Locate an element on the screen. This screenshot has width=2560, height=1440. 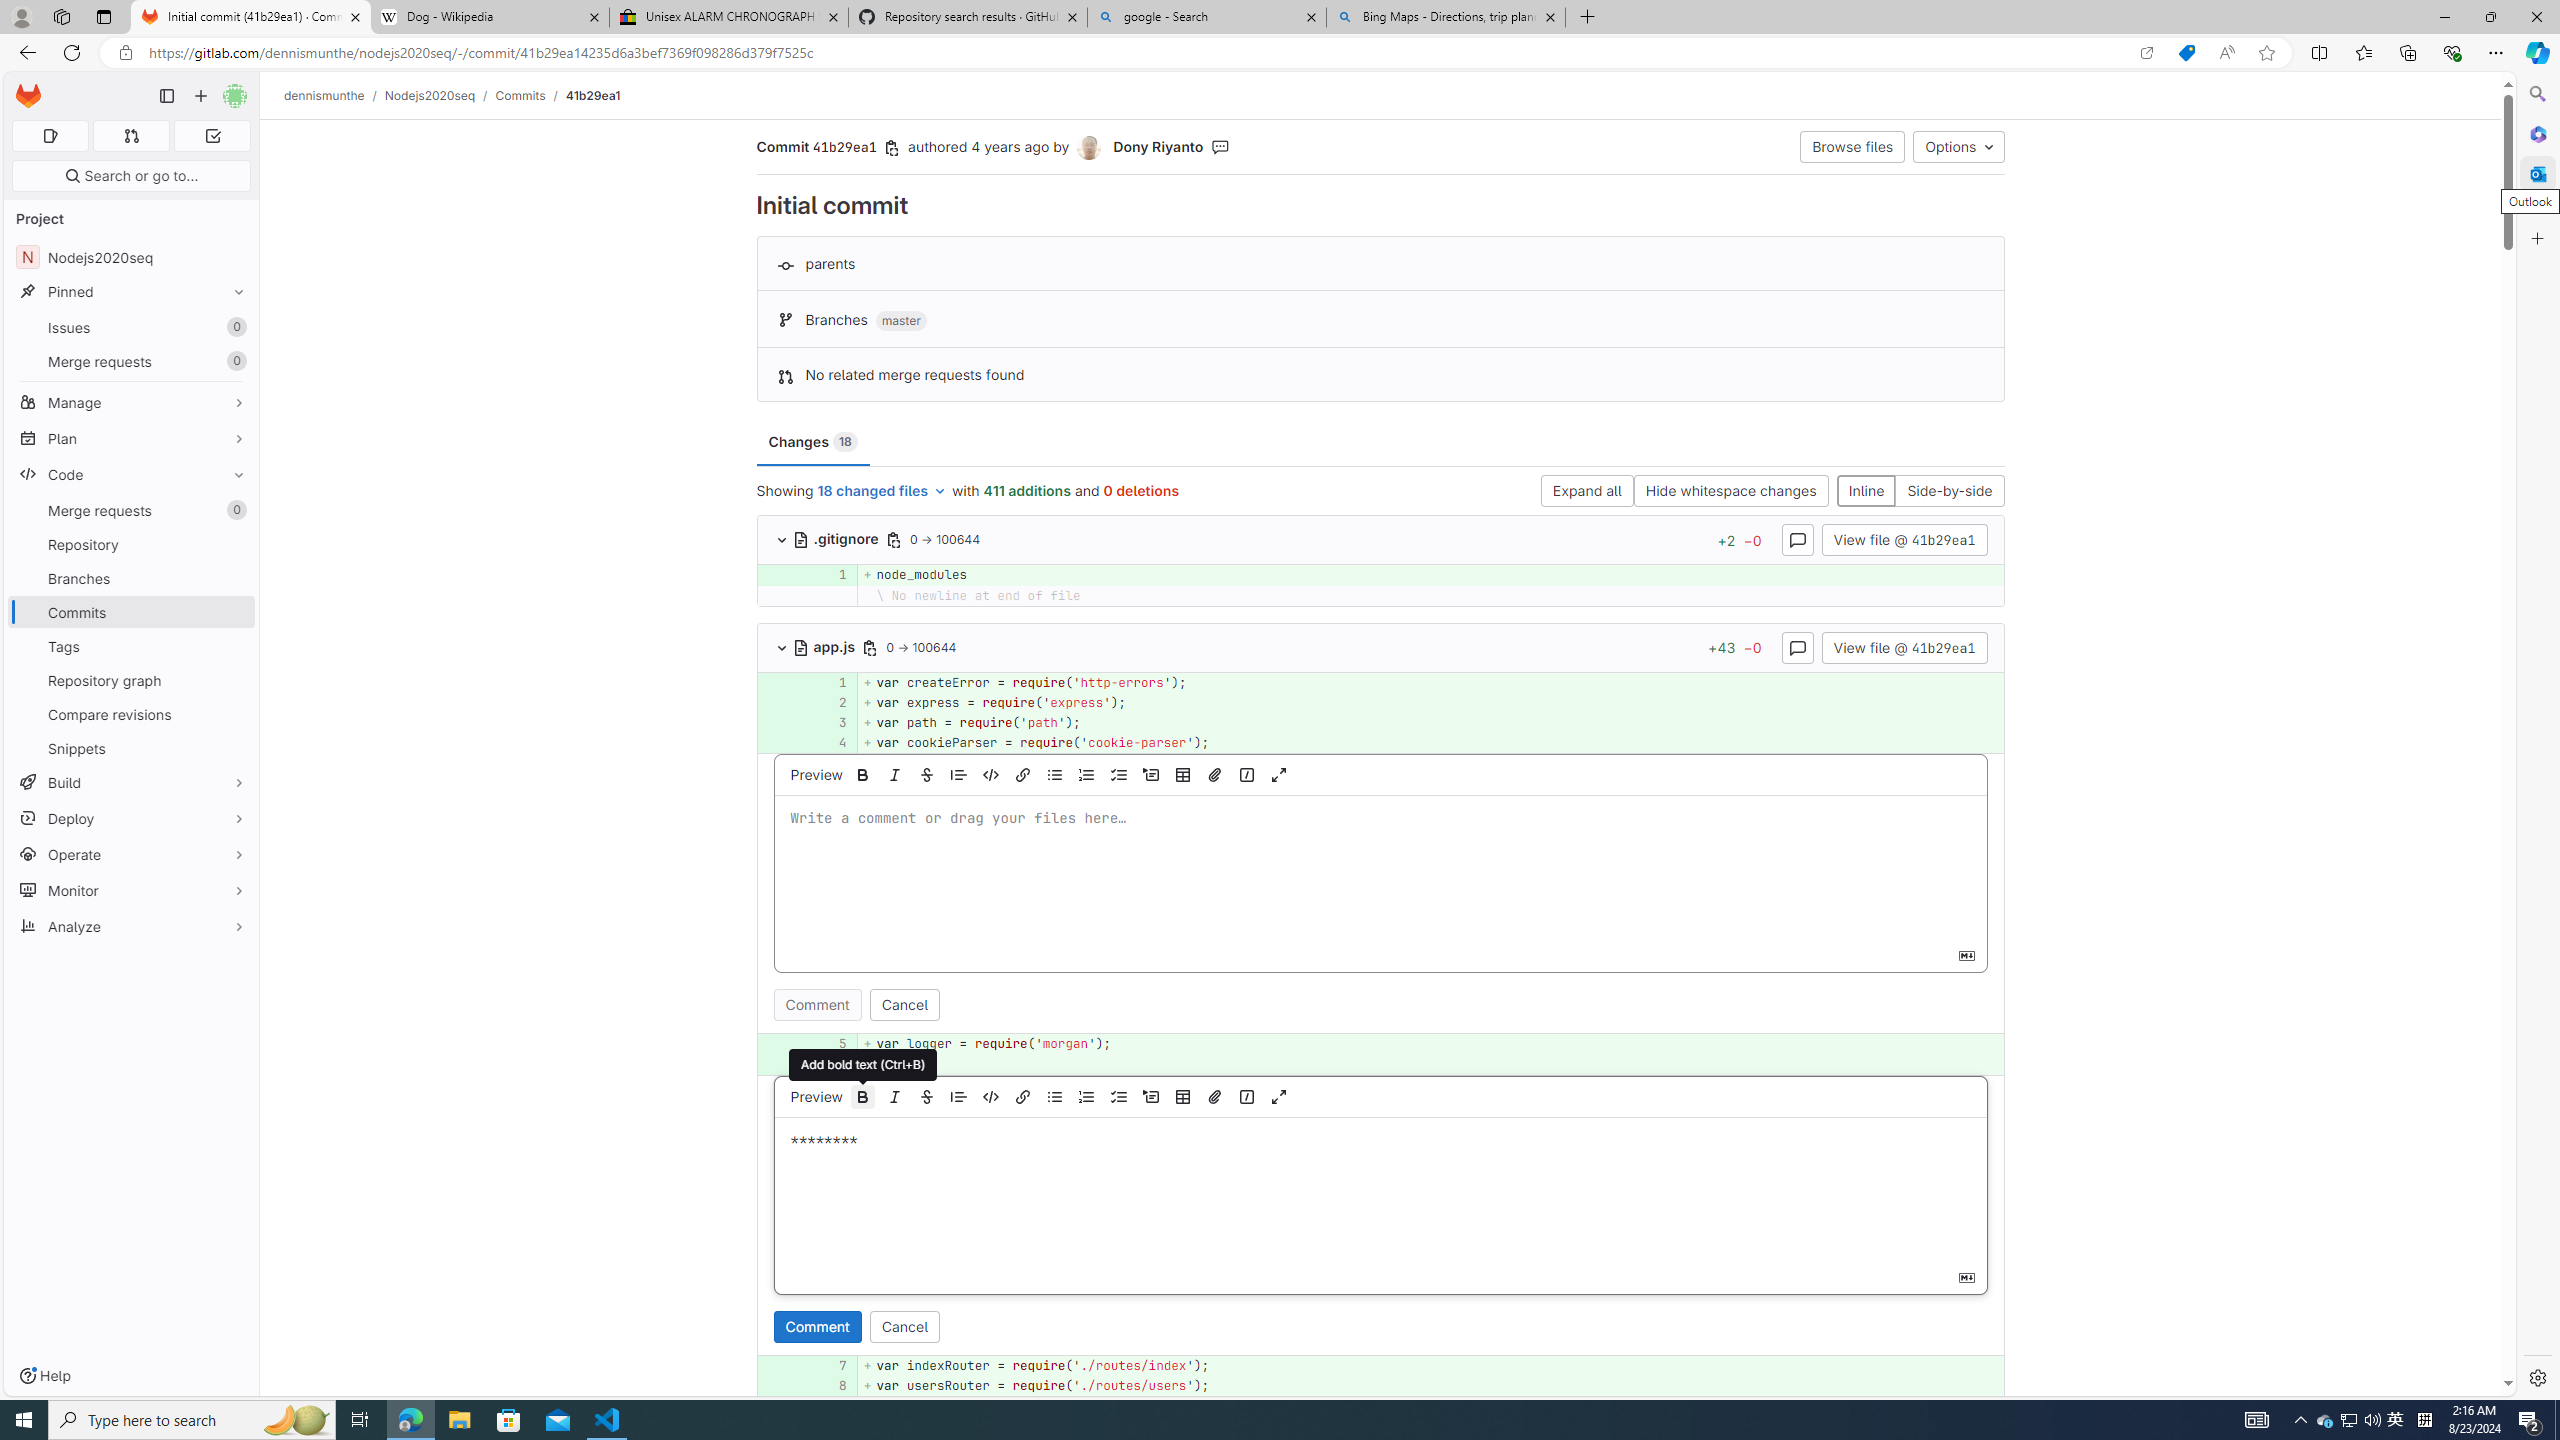
Compare revisions is located at coordinates (132, 714).